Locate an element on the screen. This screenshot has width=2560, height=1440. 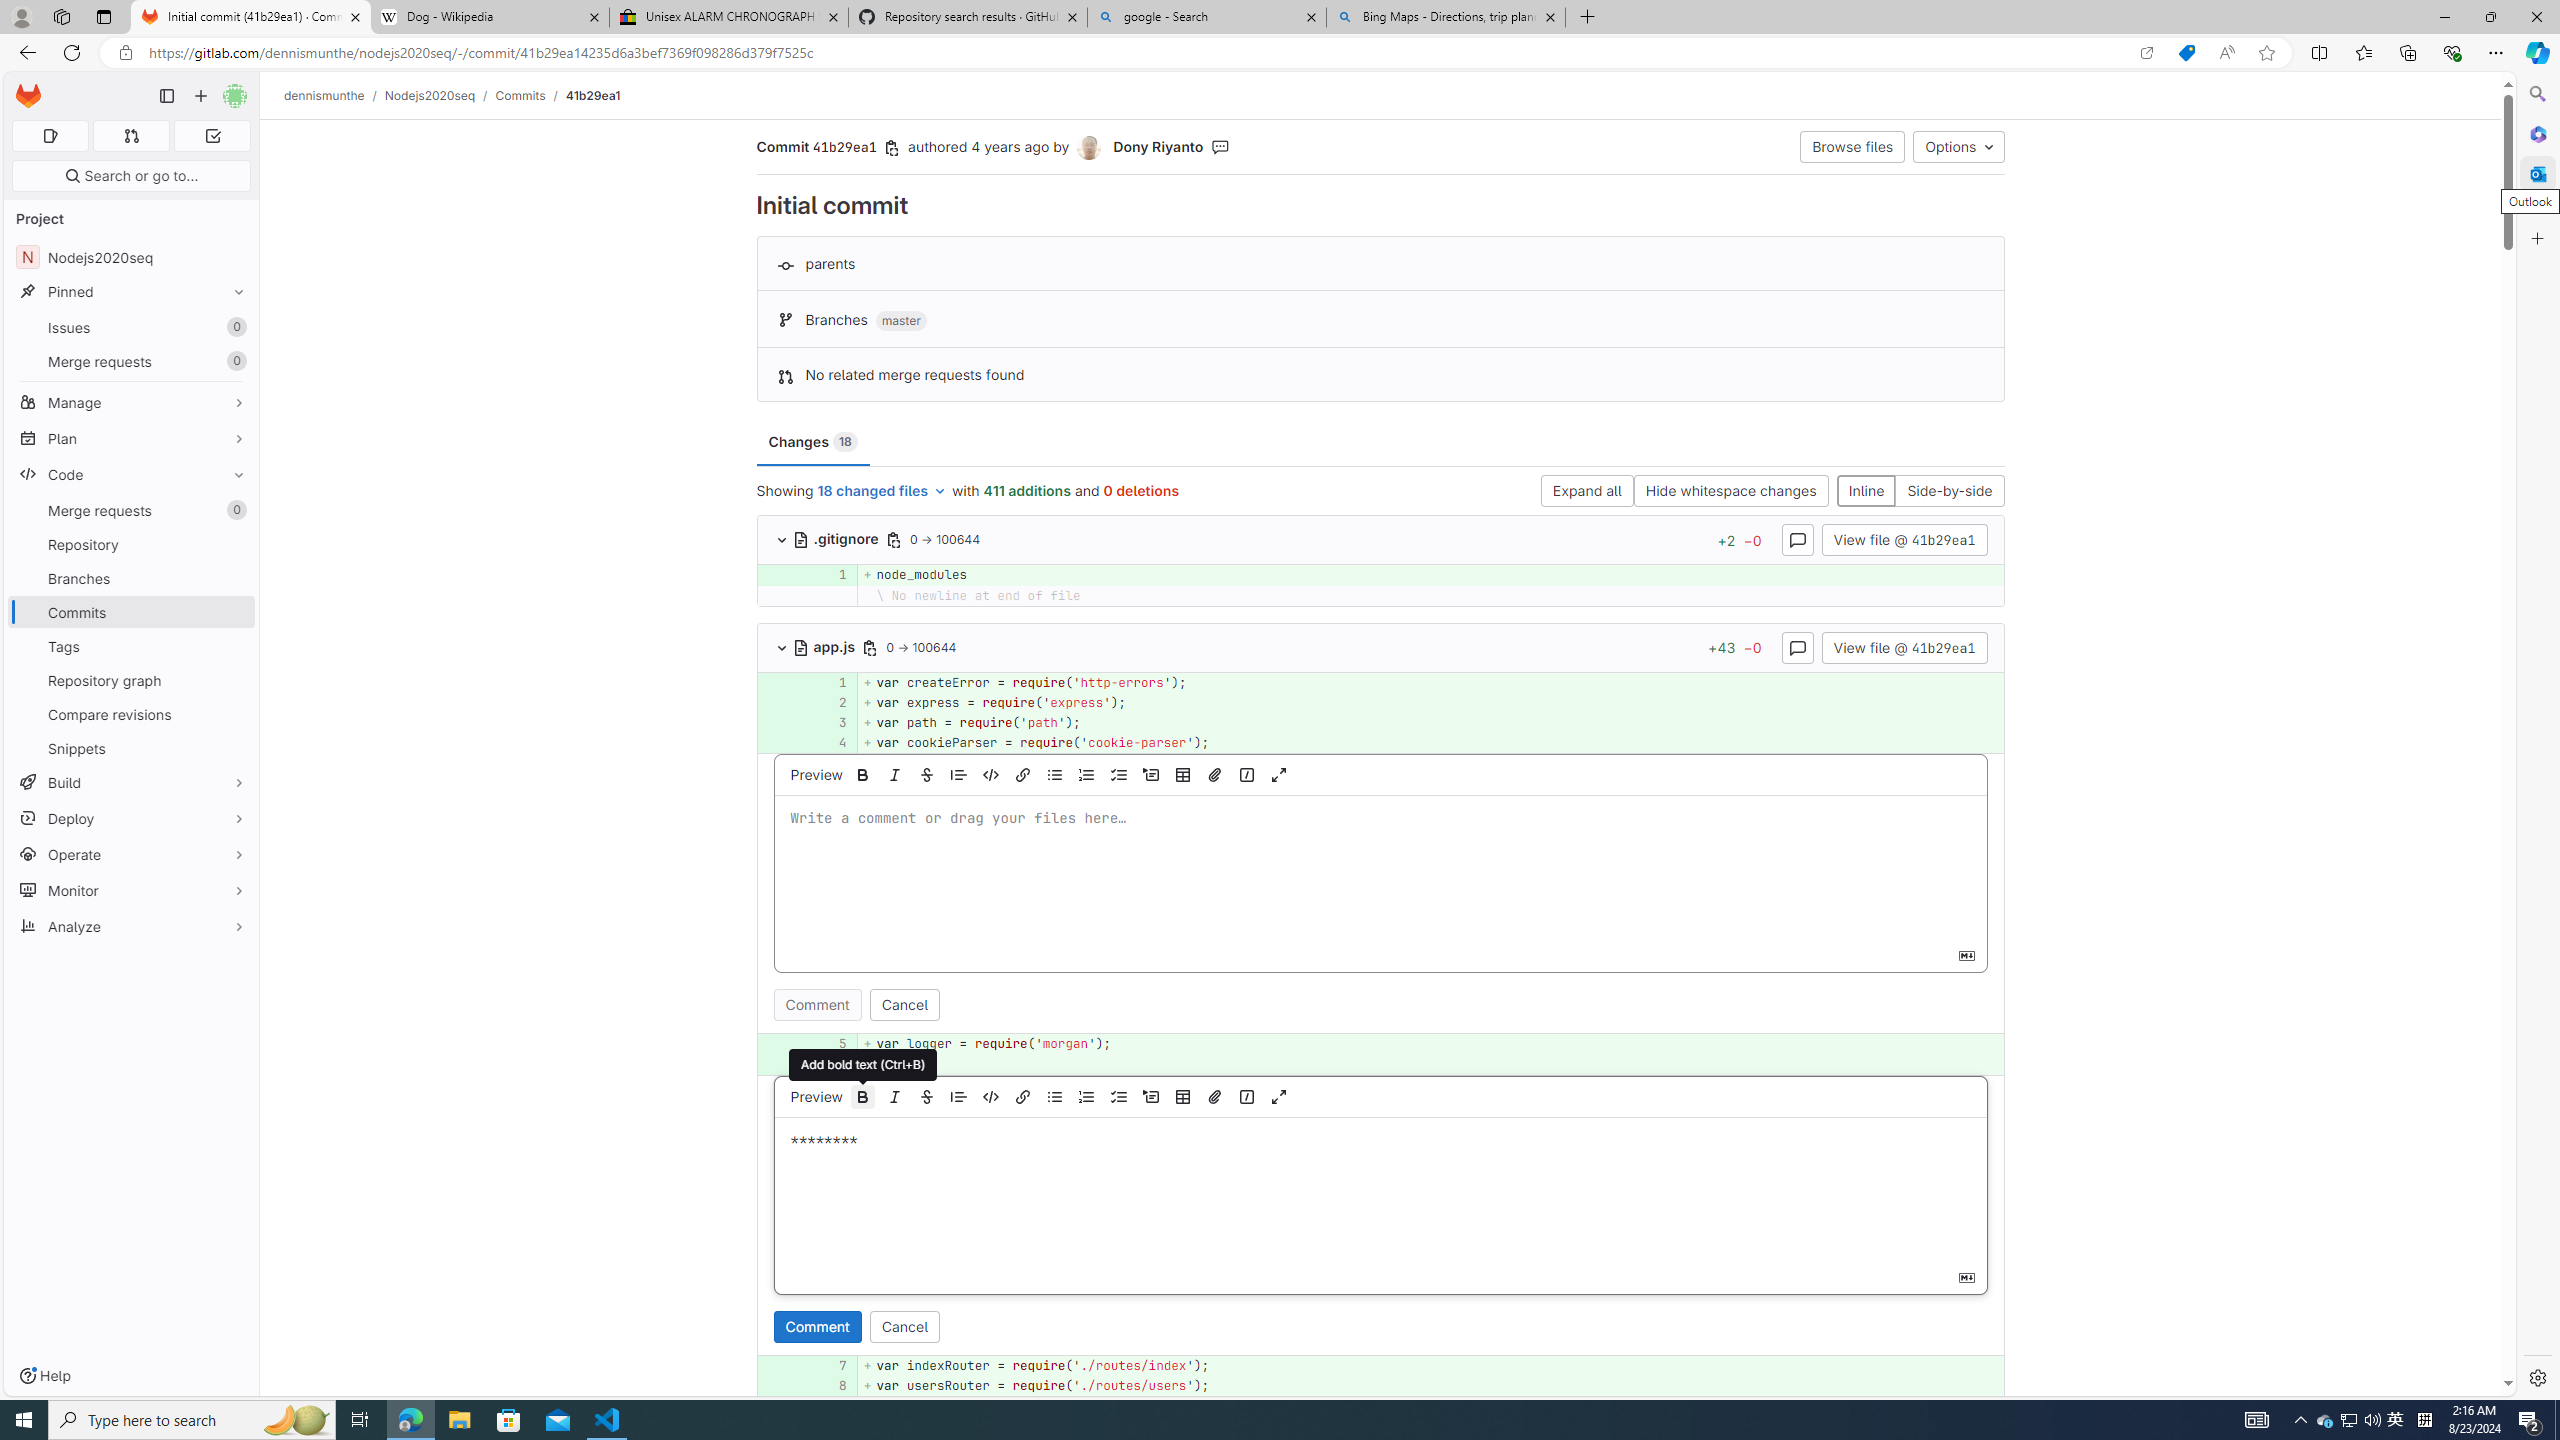
Compare revisions is located at coordinates (132, 714).